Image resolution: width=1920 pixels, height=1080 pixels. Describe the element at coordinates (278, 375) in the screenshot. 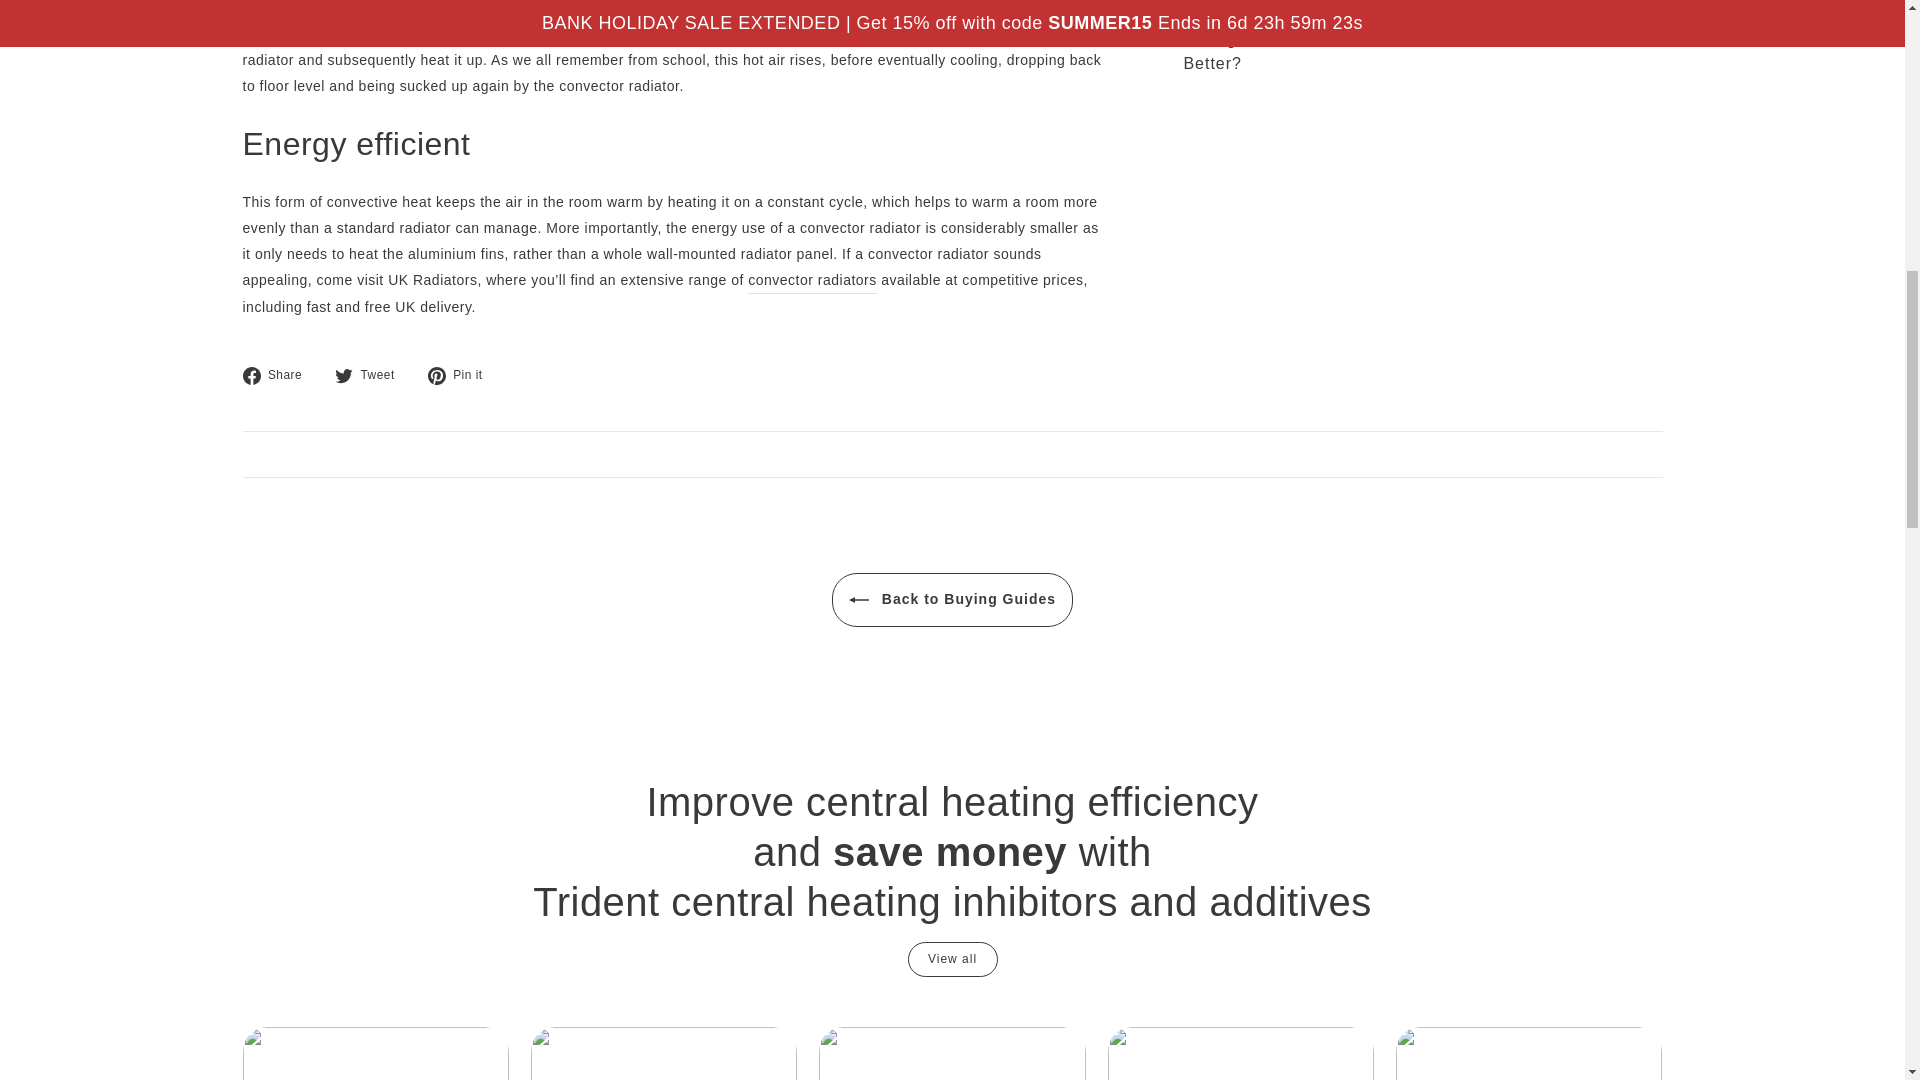

I see `Share on Facebook` at that location.